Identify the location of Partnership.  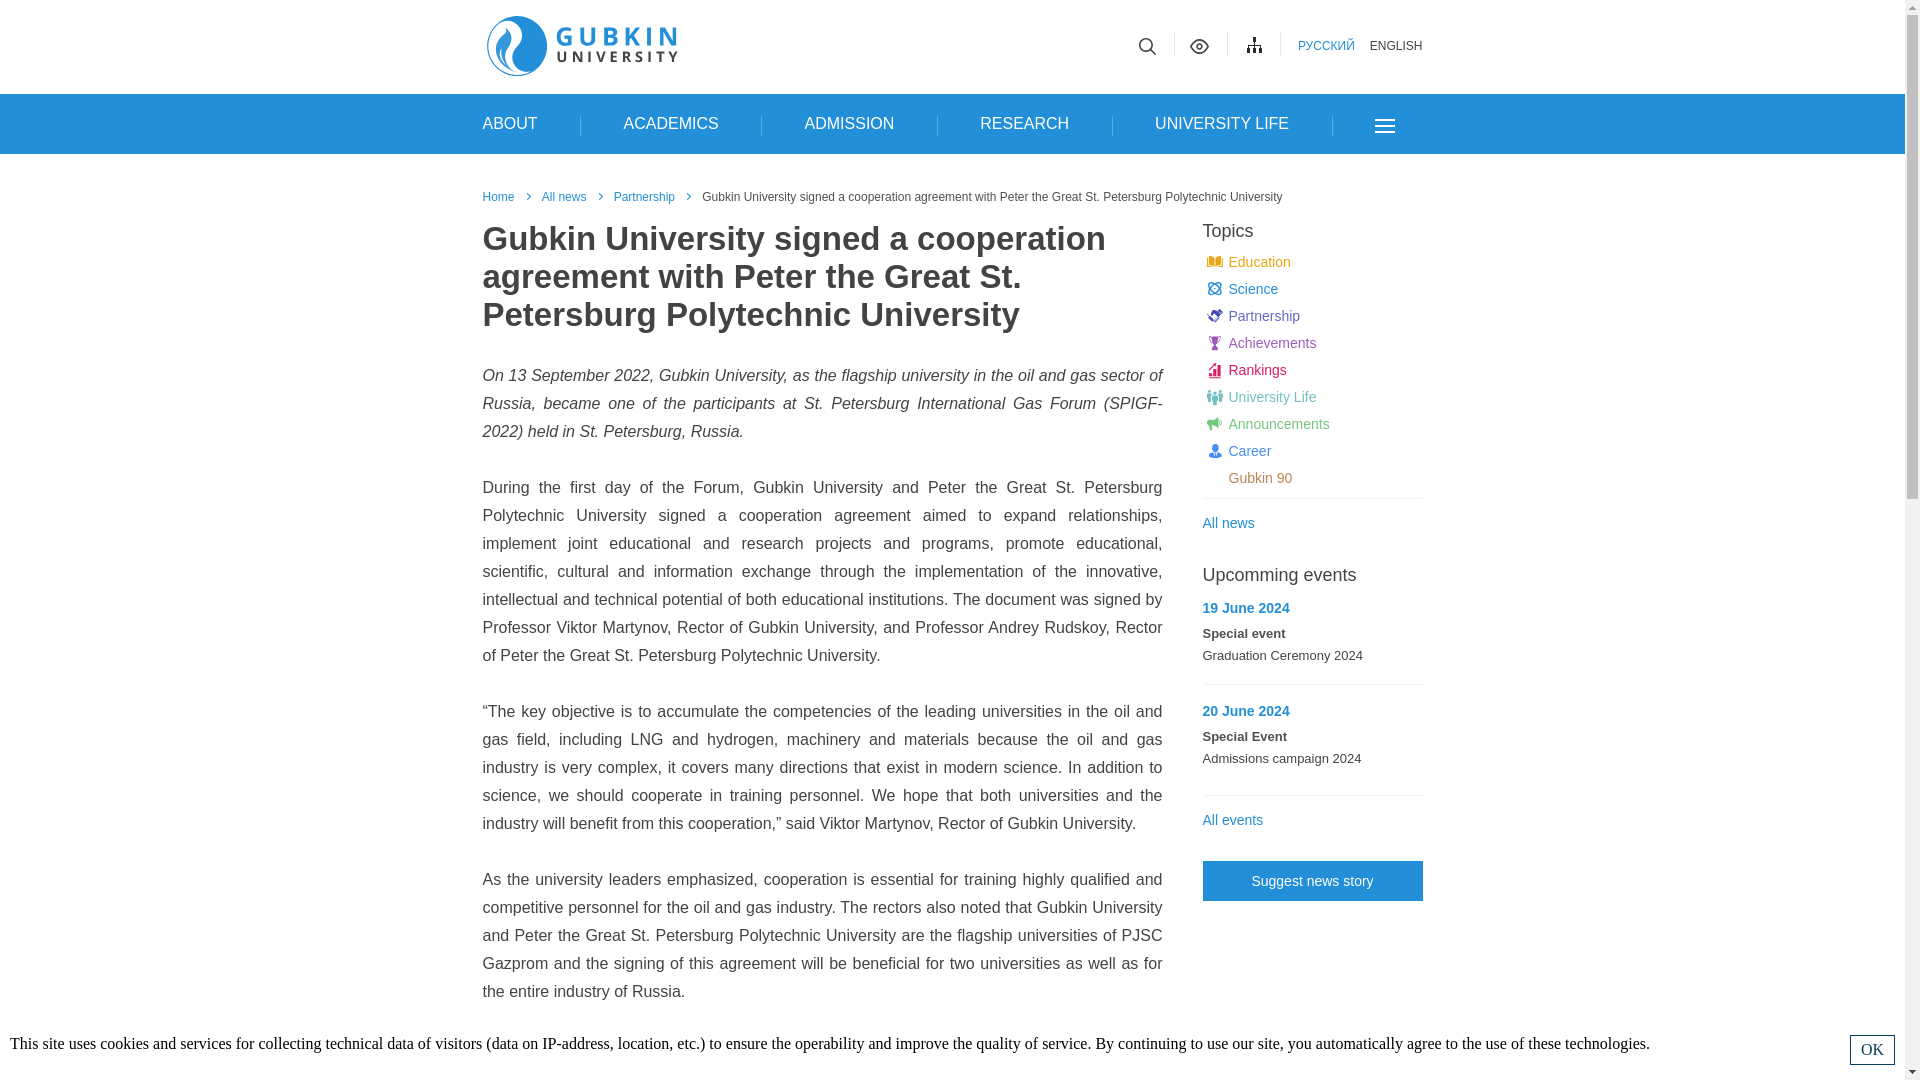
(646, 197).